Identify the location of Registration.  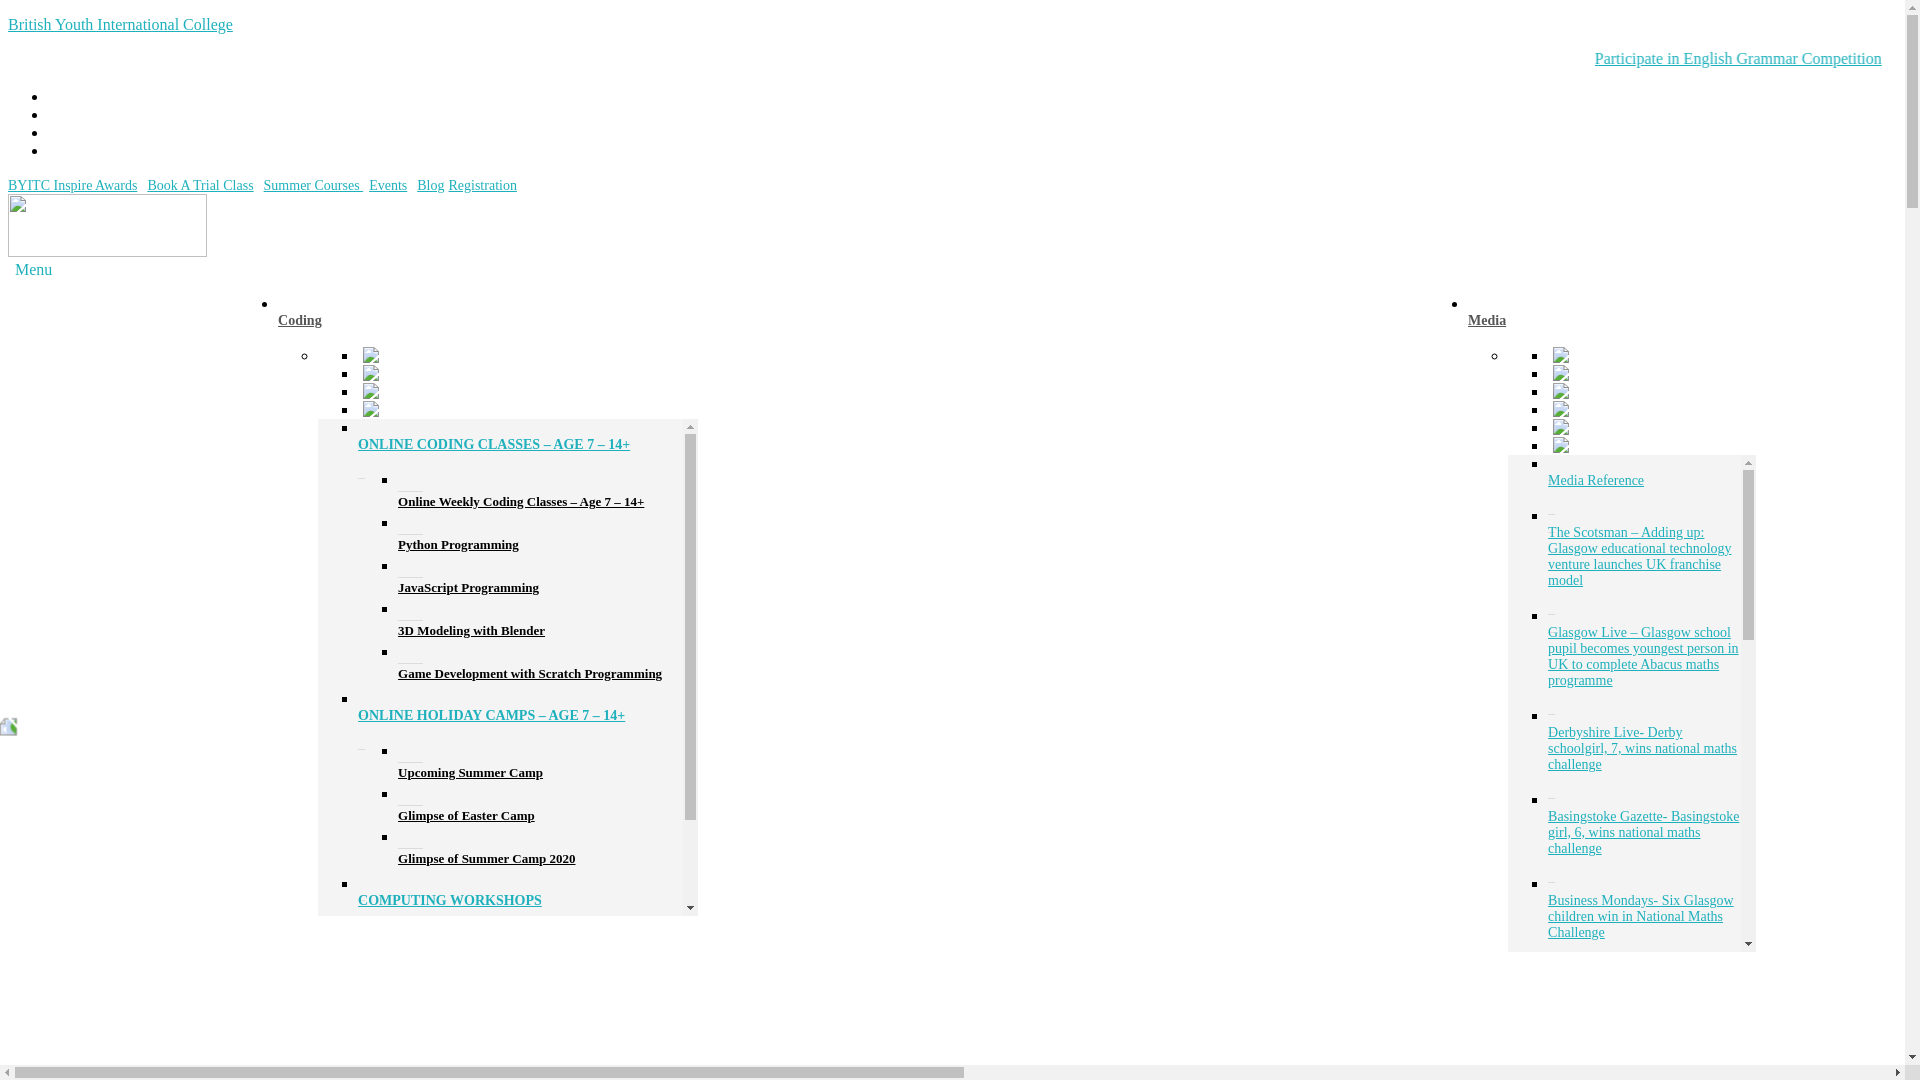
(482, 186).